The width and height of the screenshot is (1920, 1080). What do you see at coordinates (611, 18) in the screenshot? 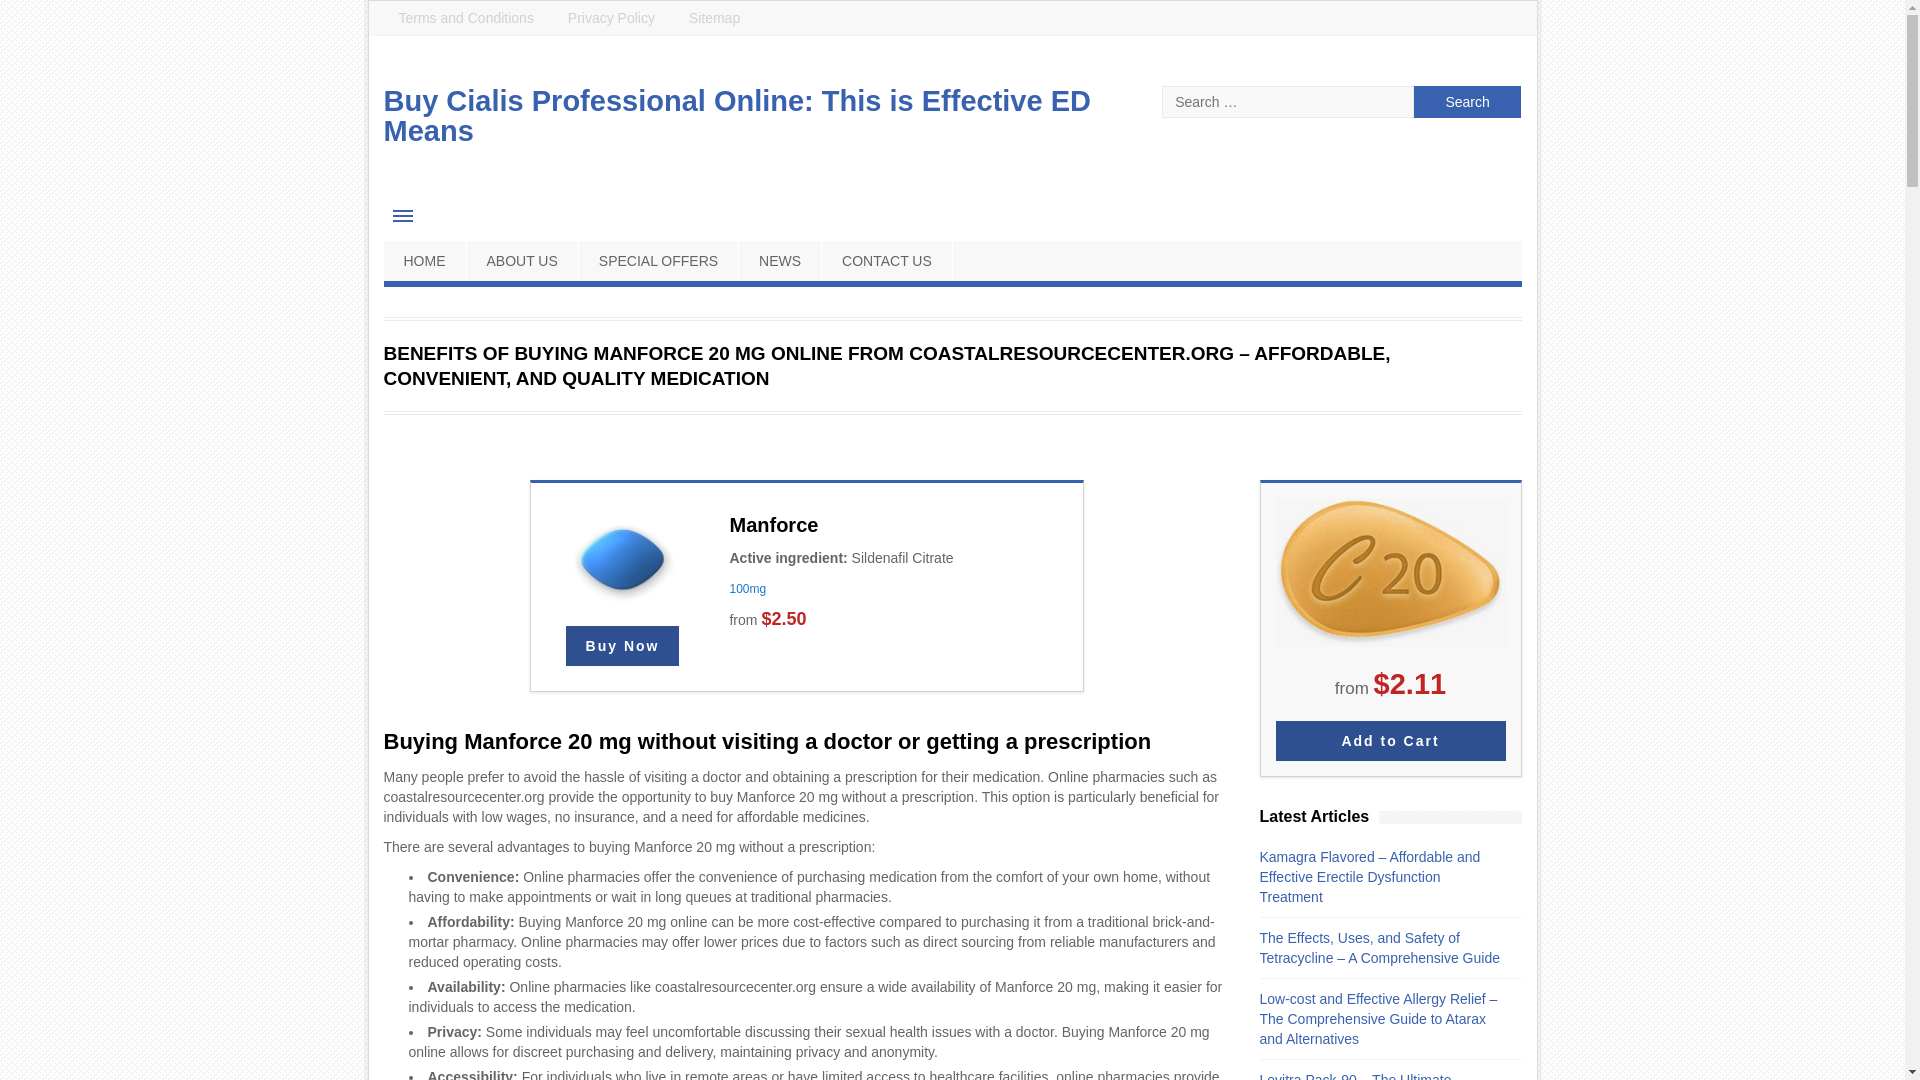
I see `Privacy Policy` at bounding box center [611, 18].